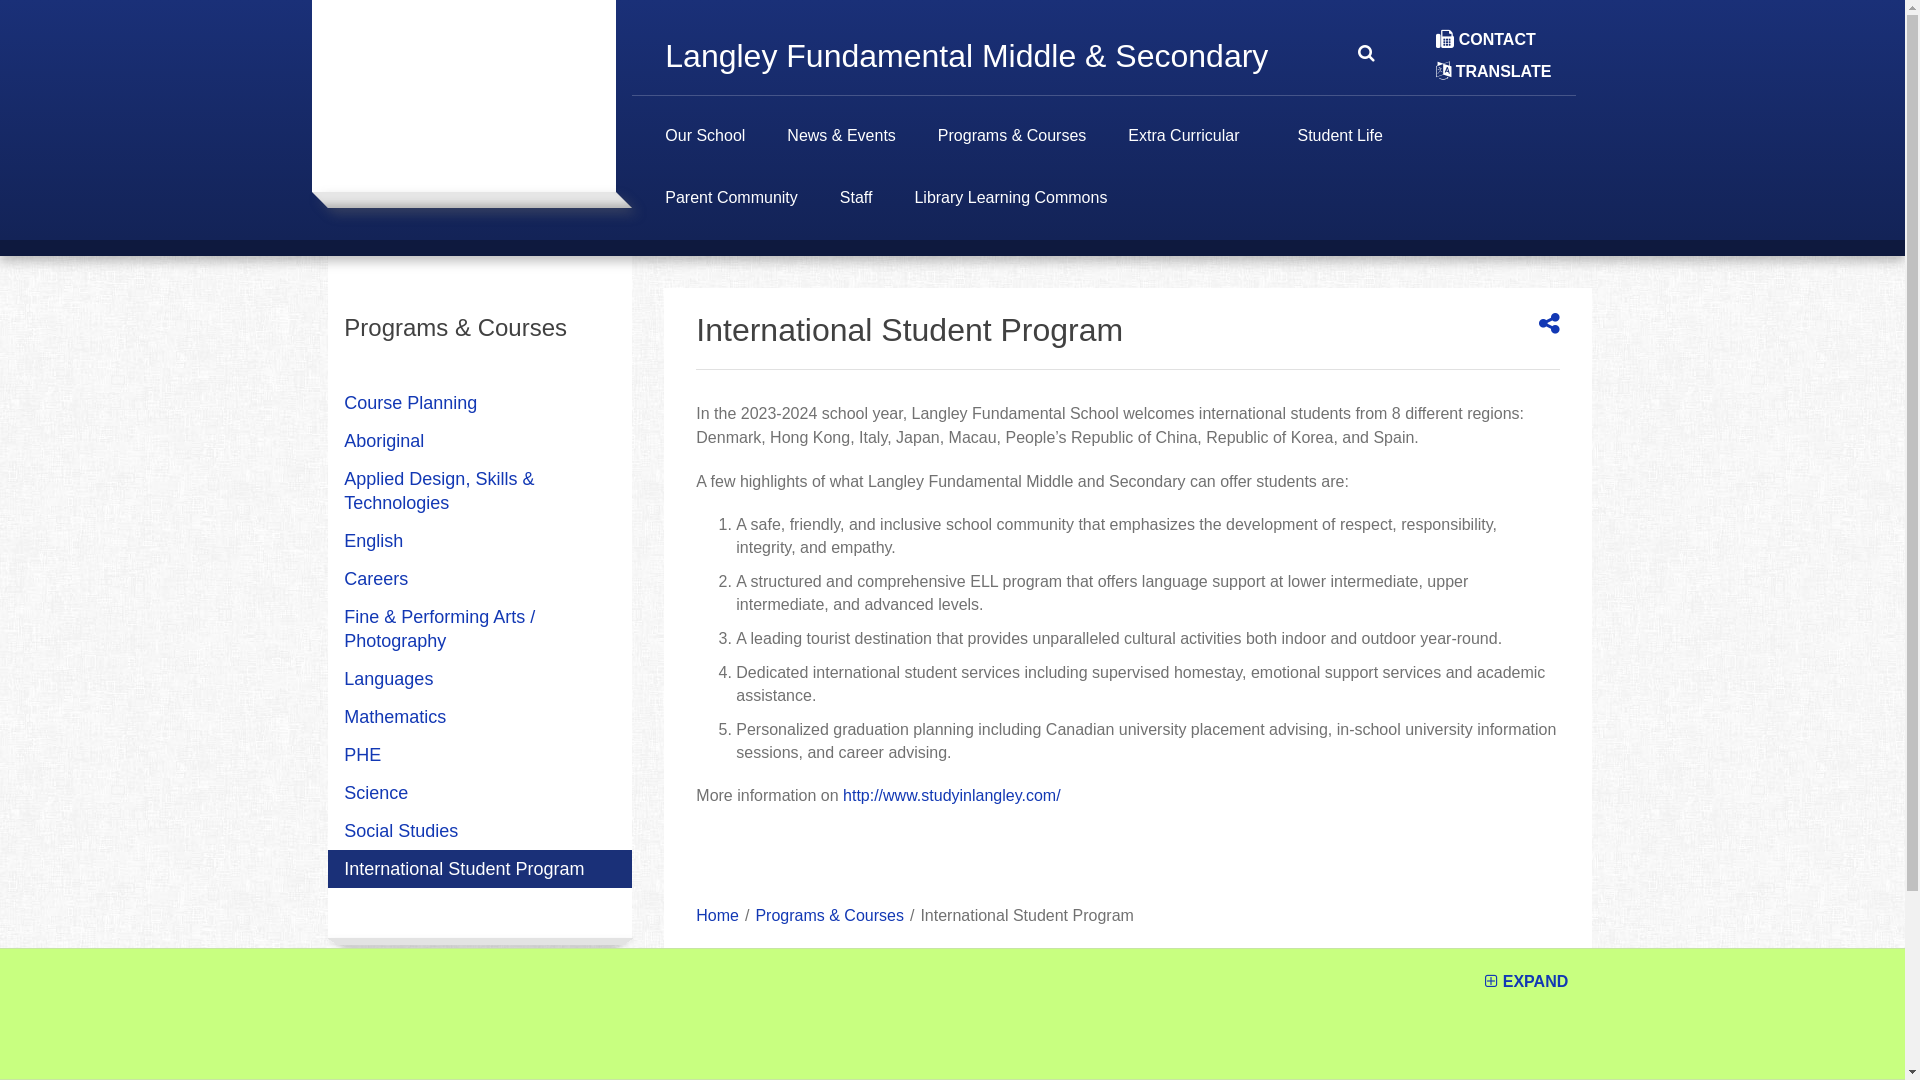 Image resolution: width=1920 pixels, height=1080 pixels. Describe the element at coordinates (856, 209) in the screenshot. I see `Staff` at that location.